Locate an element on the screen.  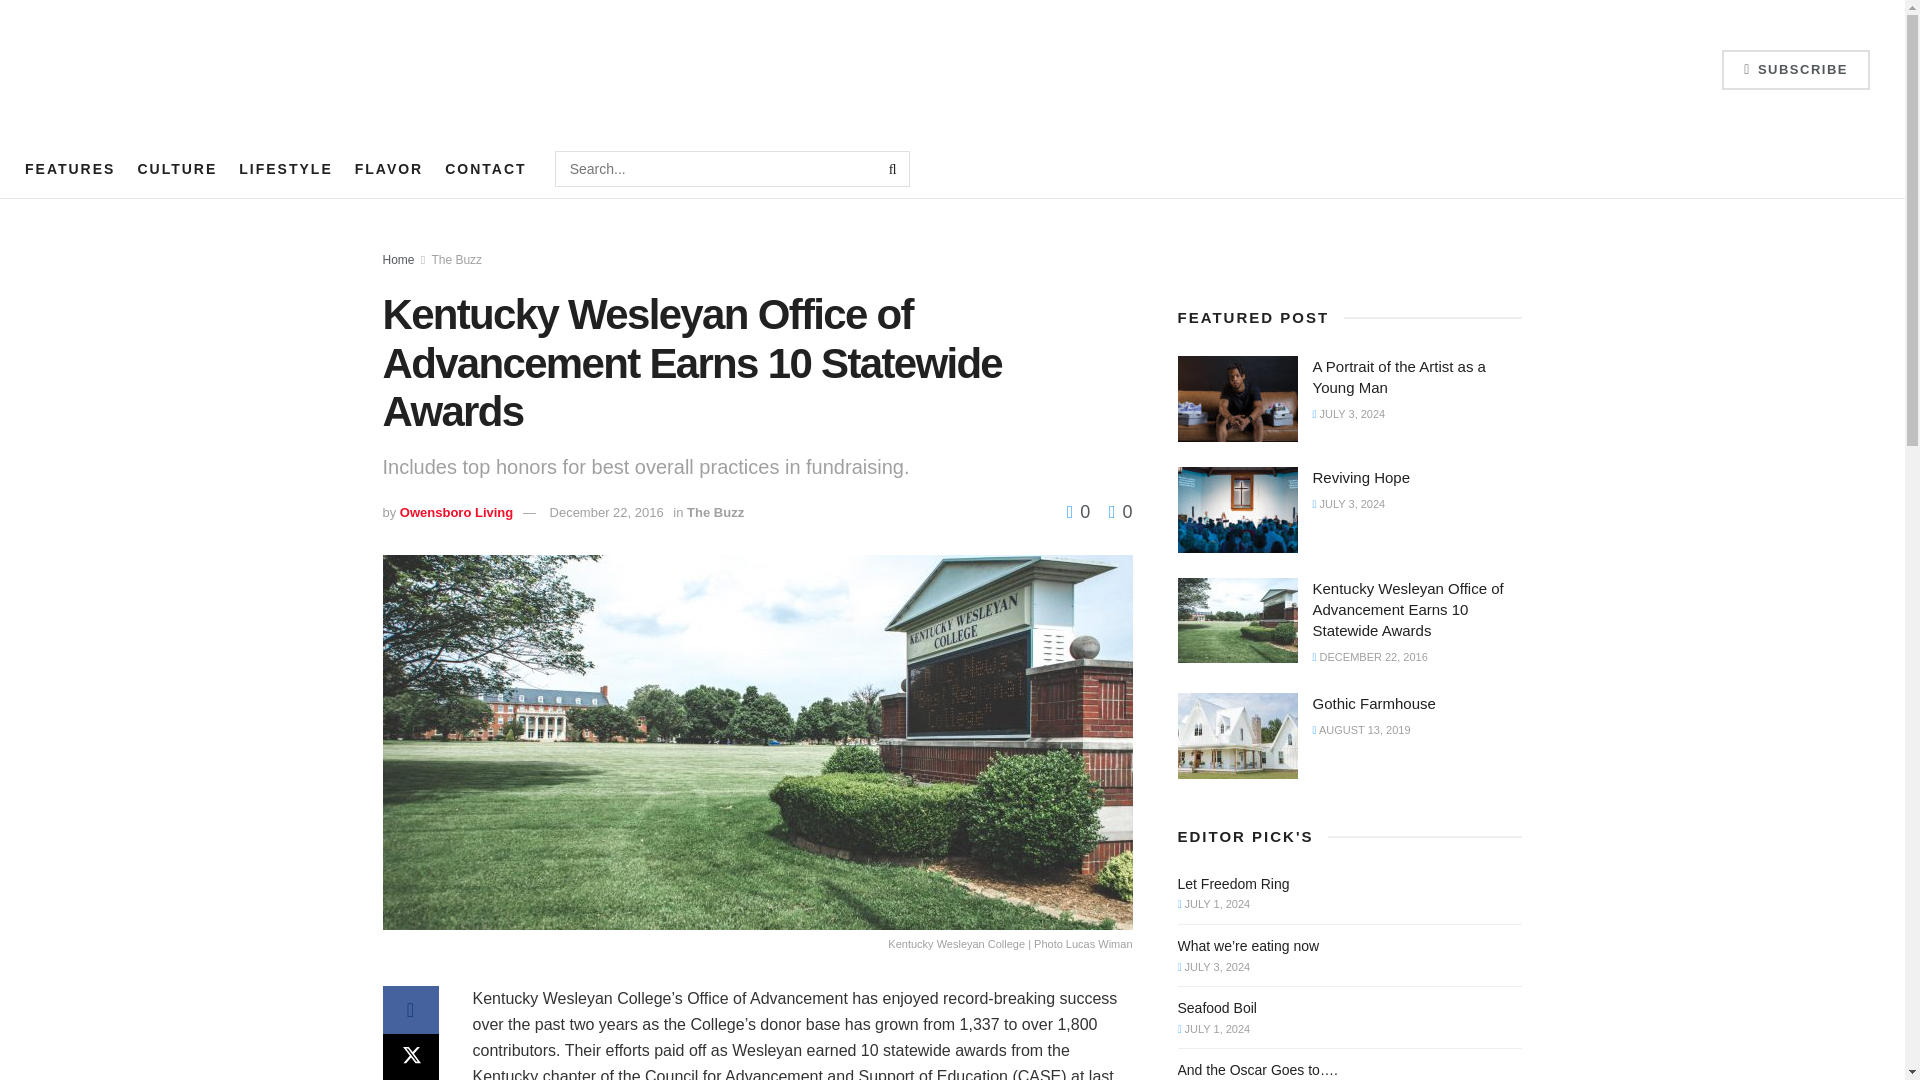
Home is located at coordinates (398, 259).